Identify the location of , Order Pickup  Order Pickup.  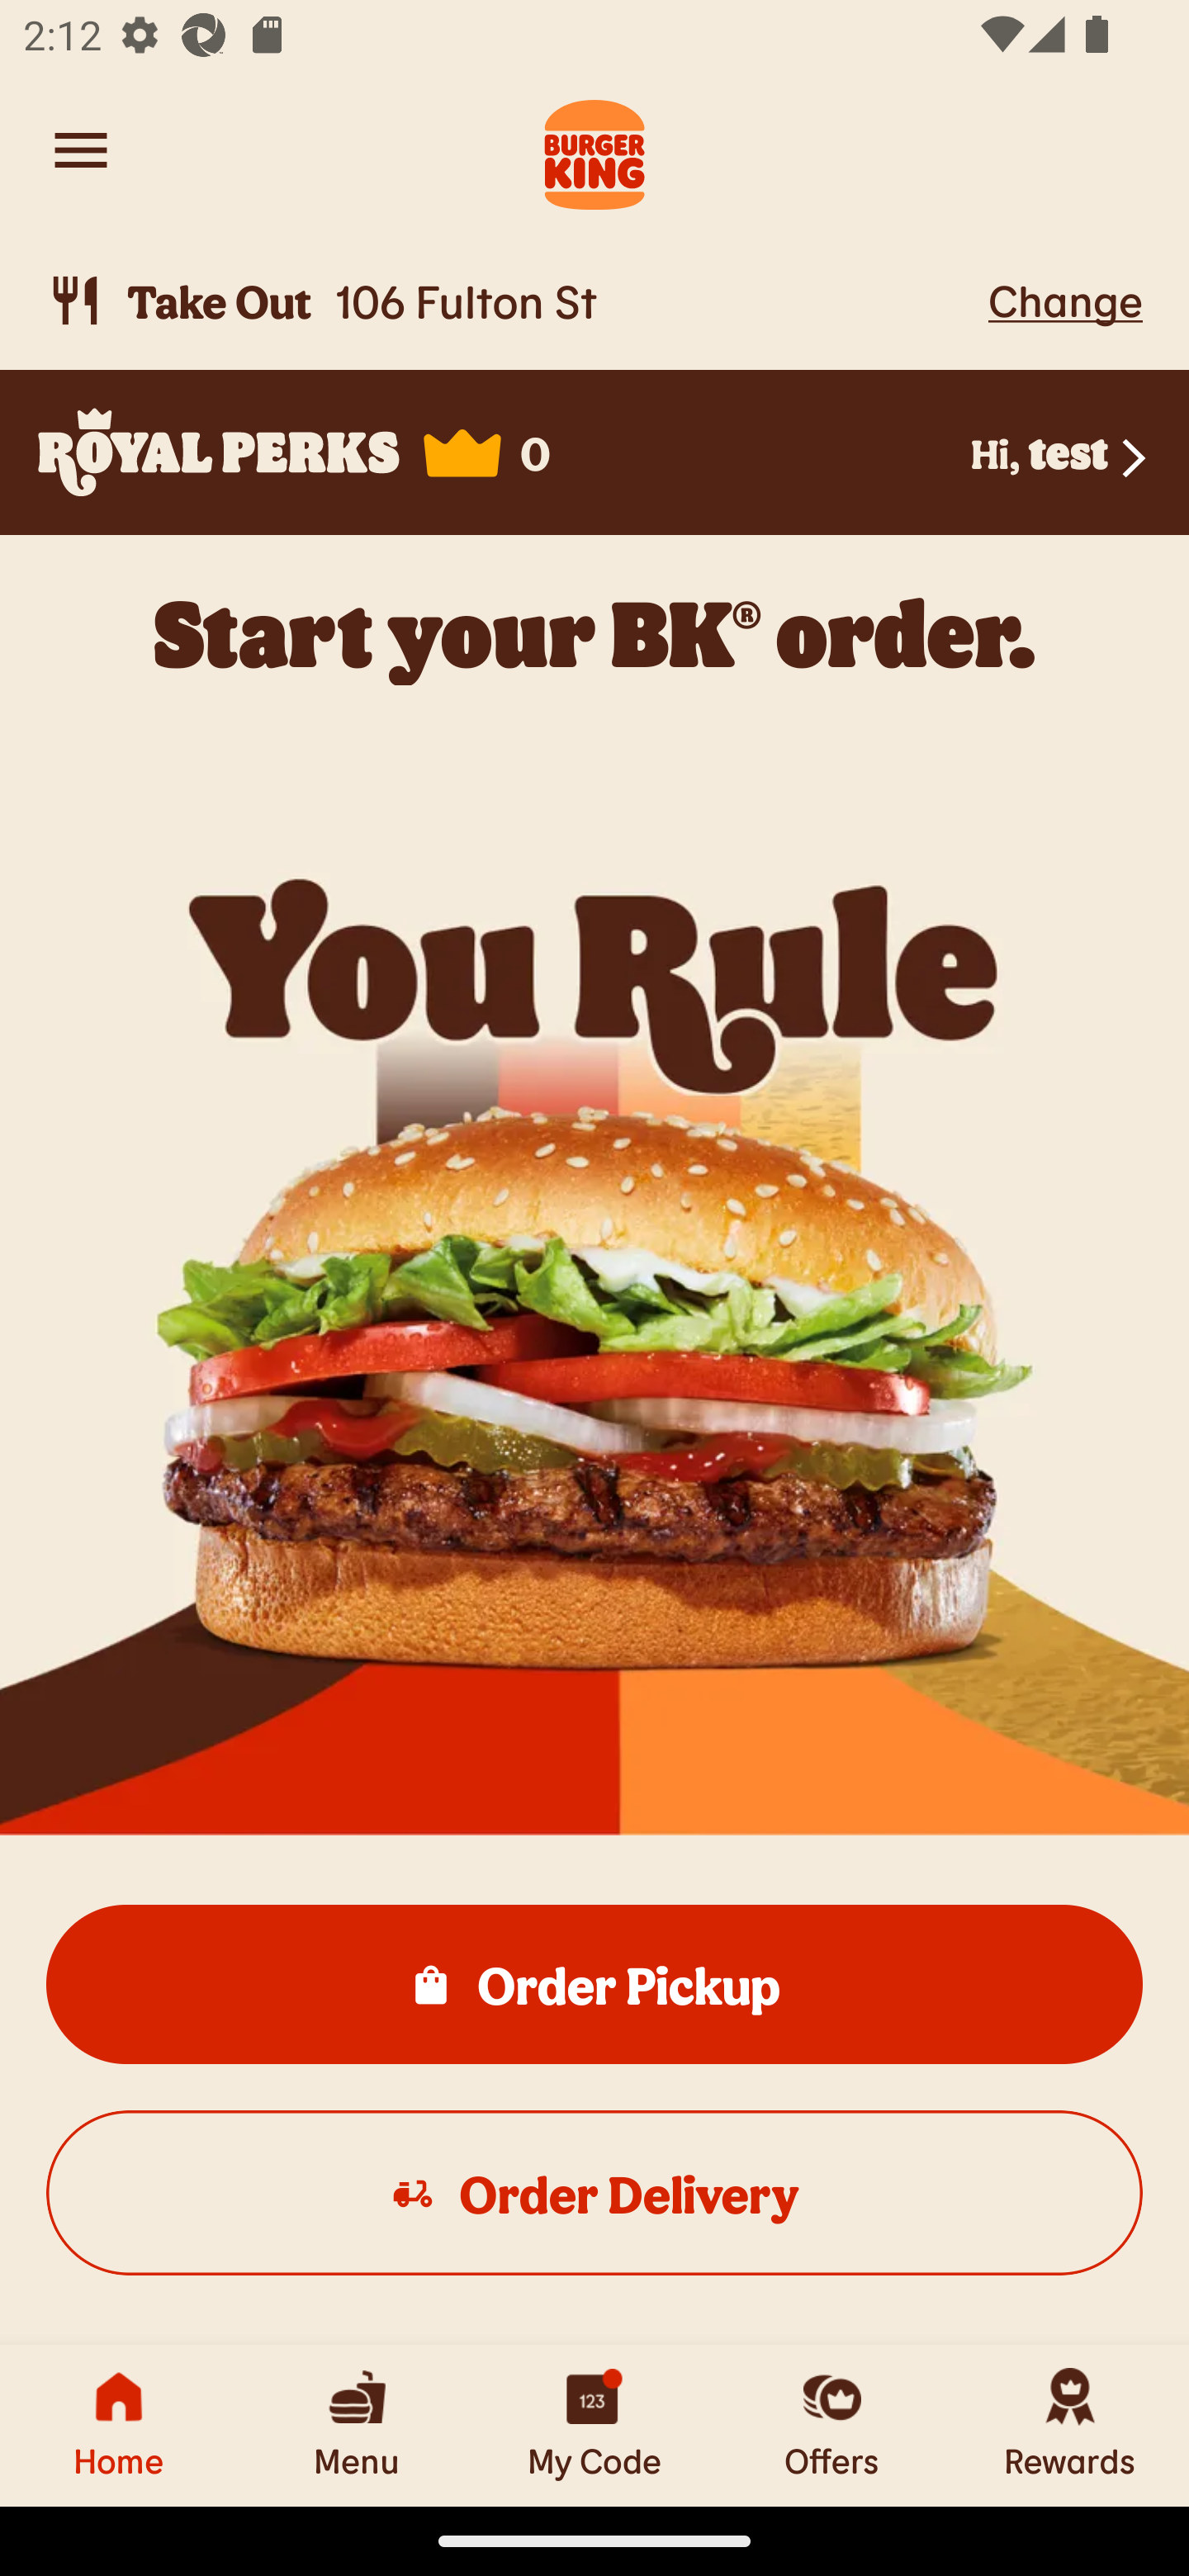
(594, 1983).